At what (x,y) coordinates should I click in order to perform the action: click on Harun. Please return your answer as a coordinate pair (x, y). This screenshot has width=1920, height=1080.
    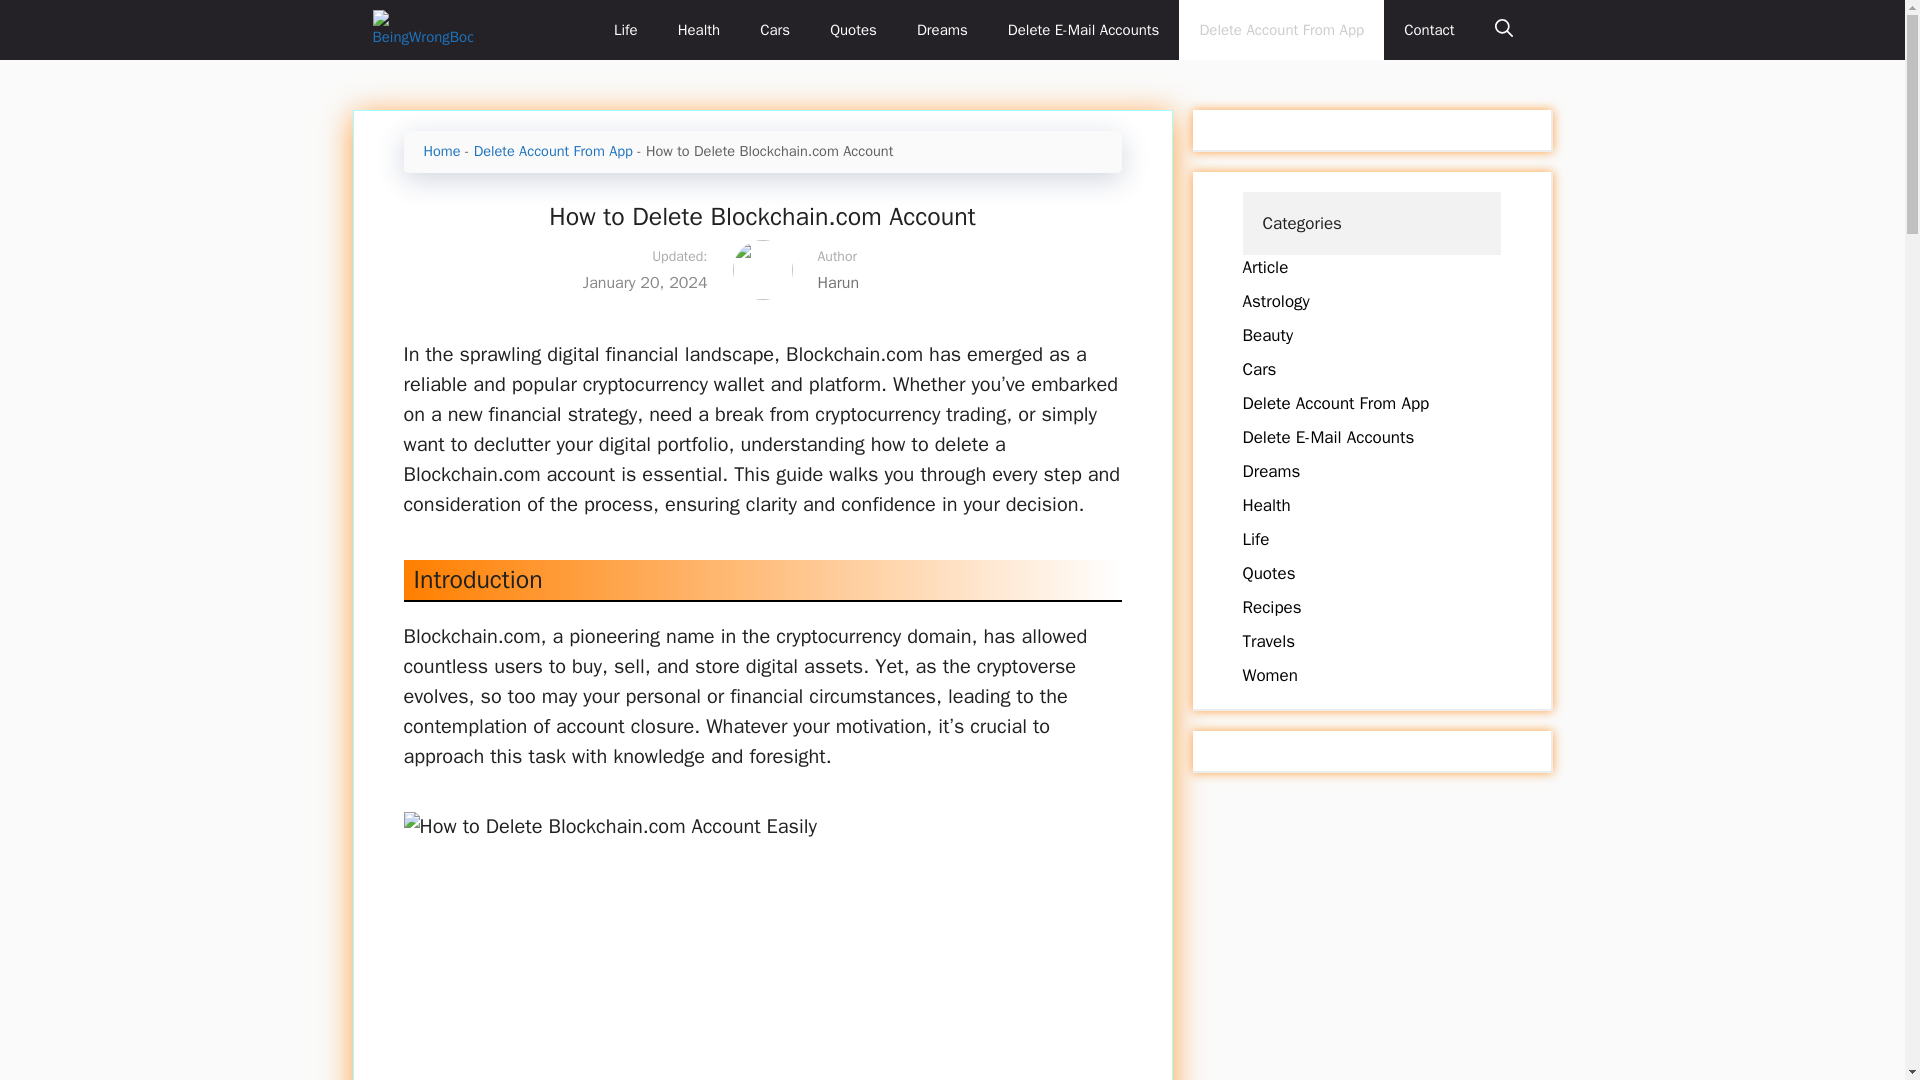
    Looking at the image, I should click on (956, 282).